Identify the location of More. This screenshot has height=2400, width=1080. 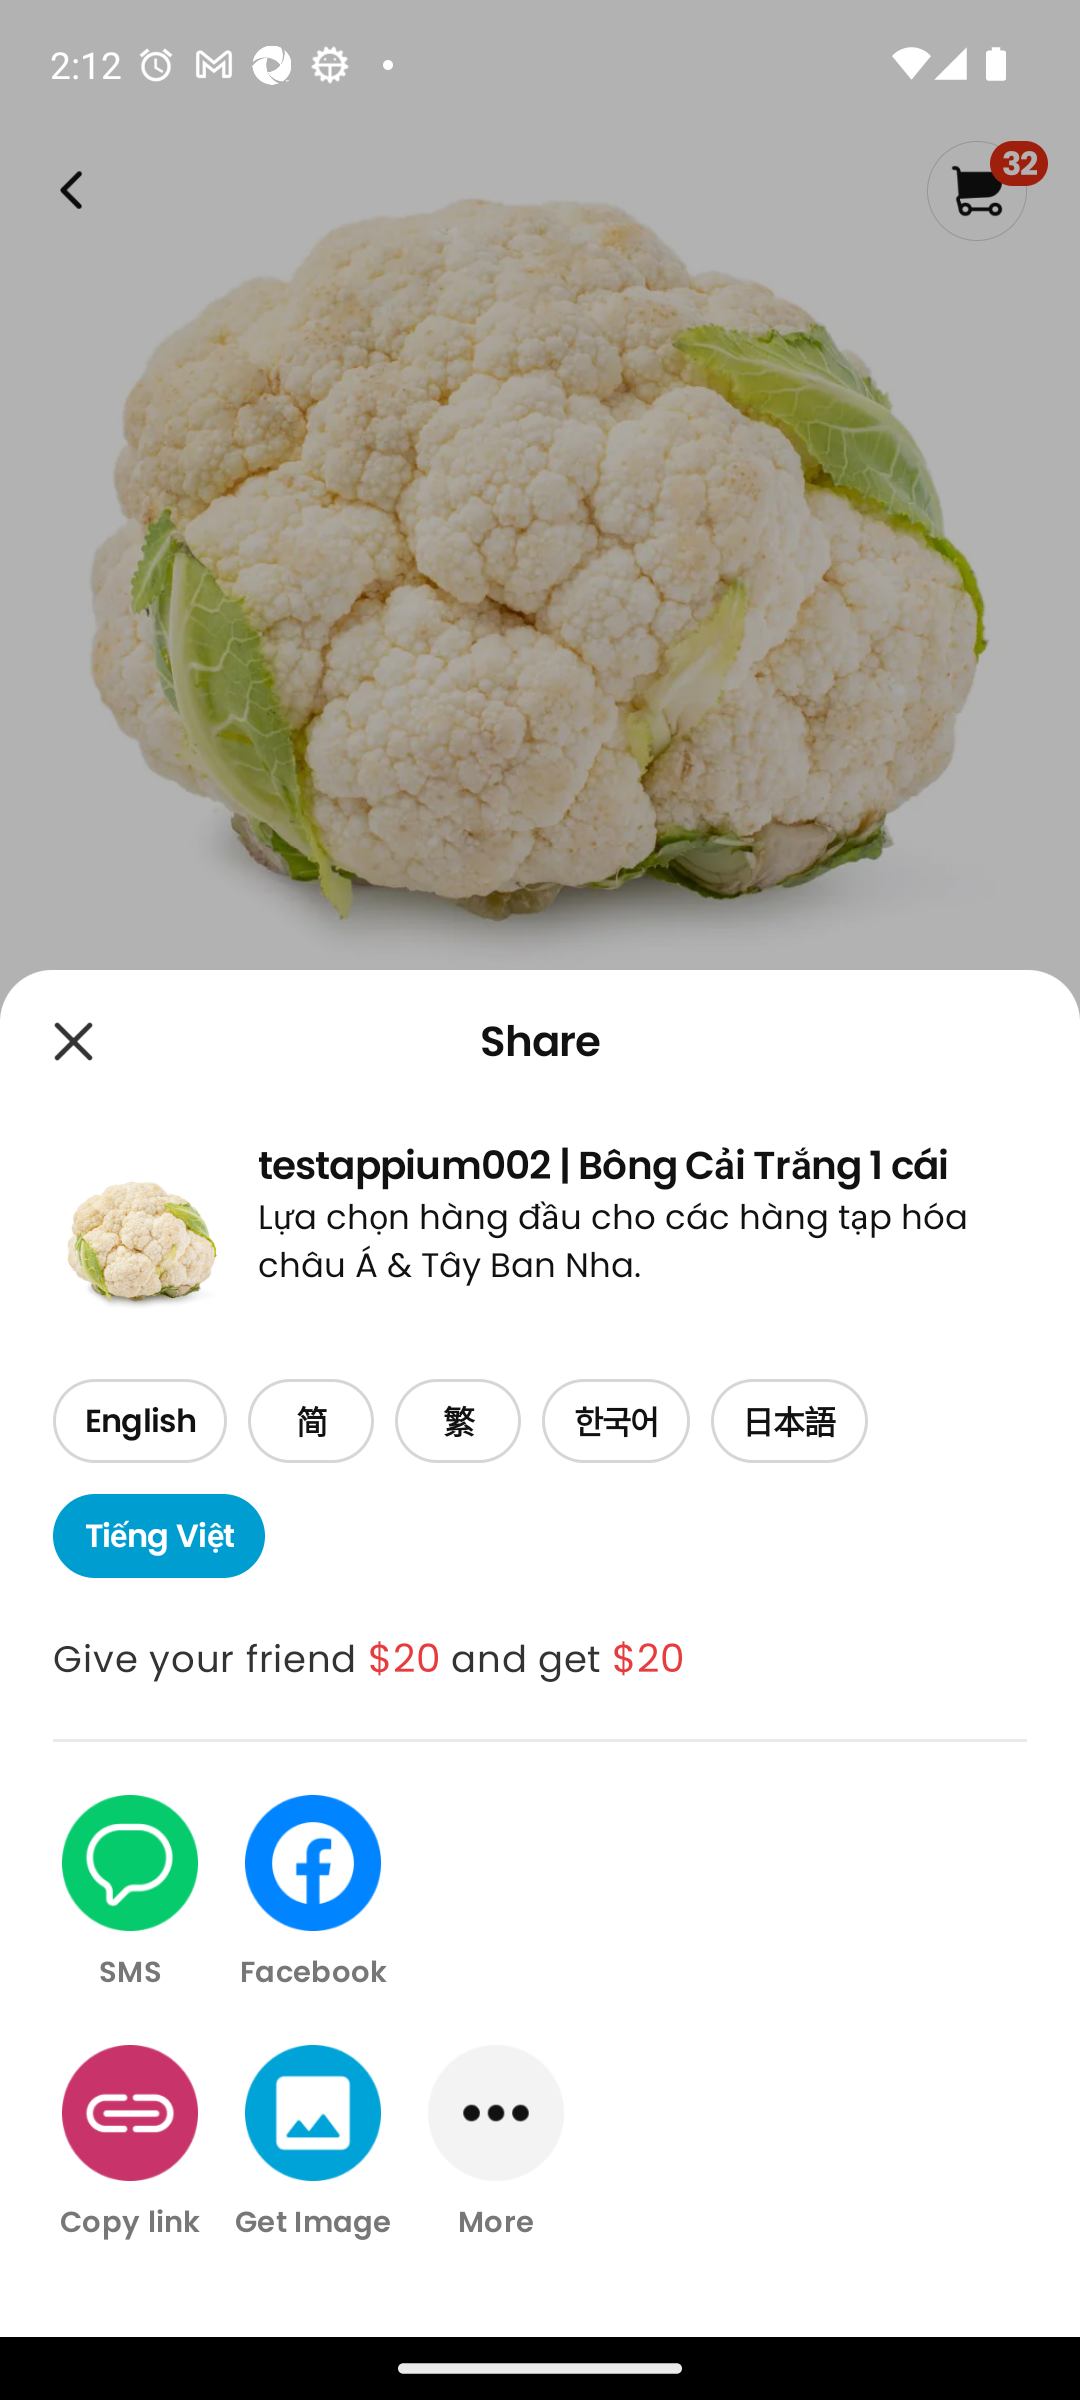
(496, 2142).